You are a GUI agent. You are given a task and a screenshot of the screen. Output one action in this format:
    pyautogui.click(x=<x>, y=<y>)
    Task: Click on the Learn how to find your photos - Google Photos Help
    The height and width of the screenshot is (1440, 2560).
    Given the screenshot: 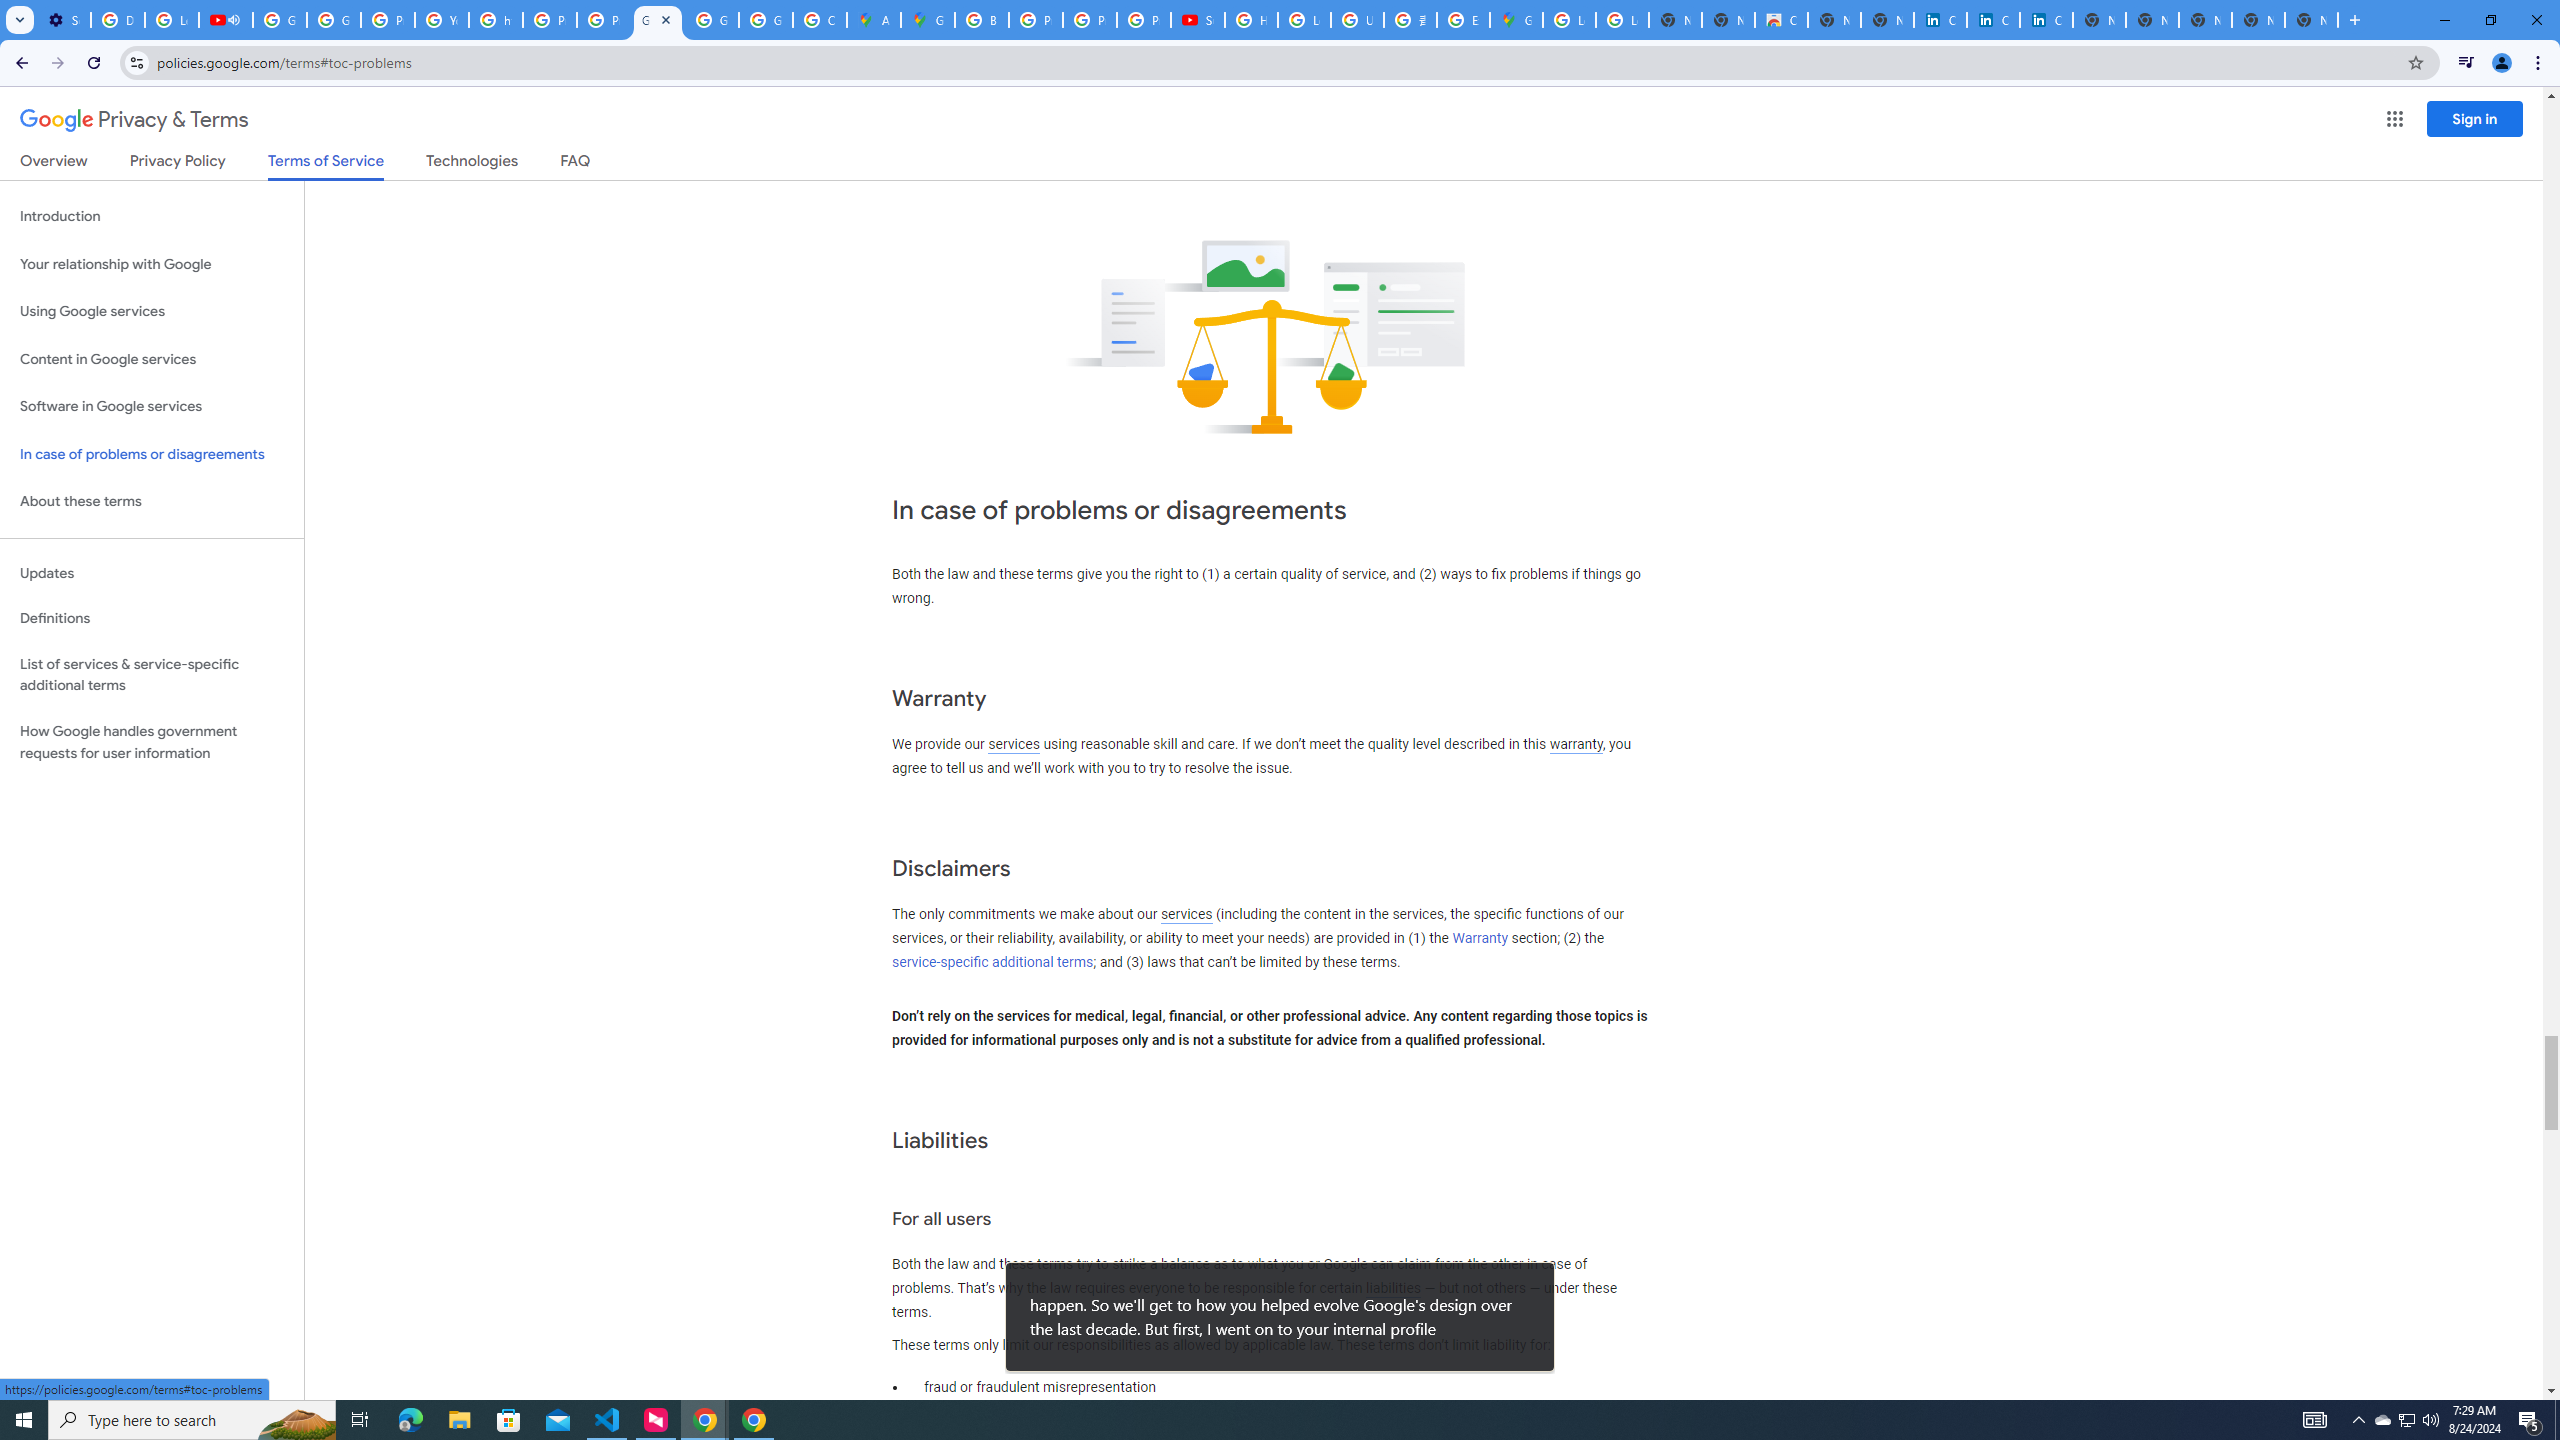 What is the action you would take?
    pyautogui.click(x=171, y=20)
    